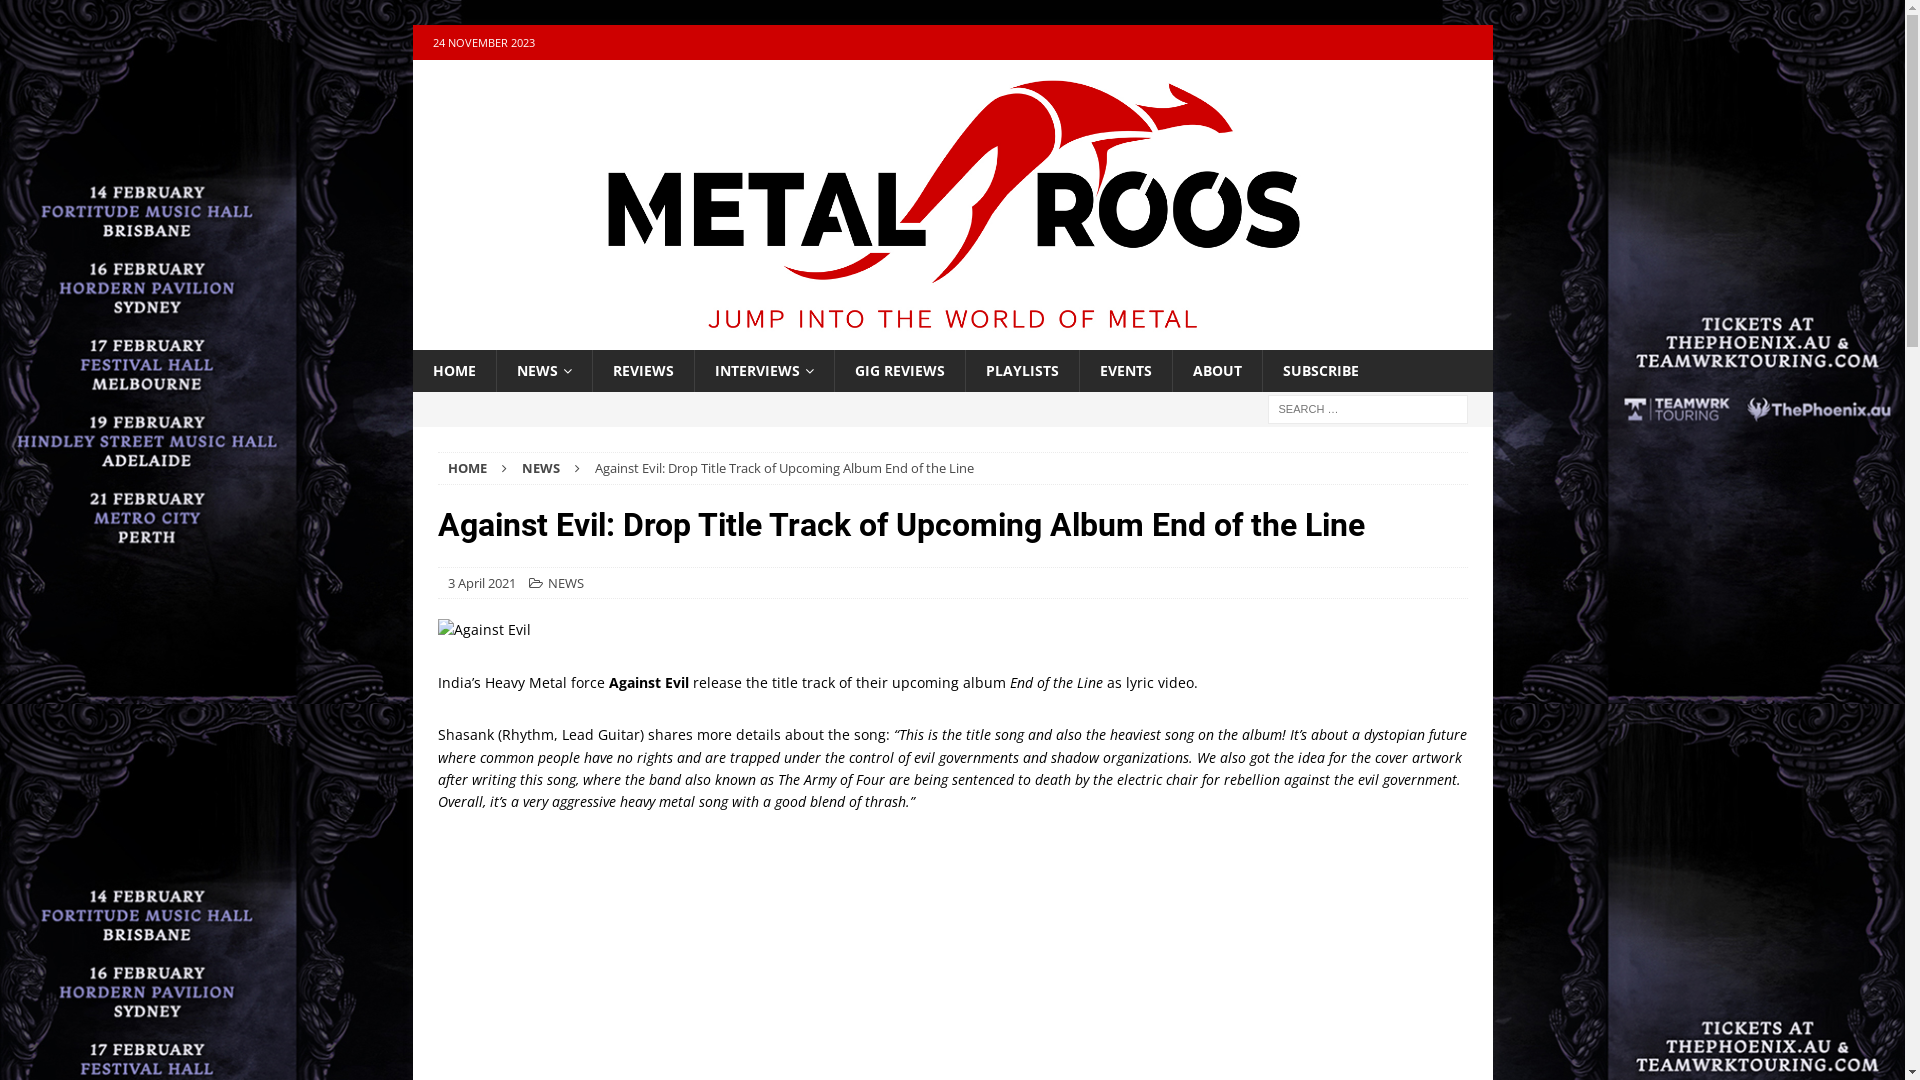 The image size is (1920, 1080). I want to click on HOME, so click(468, 468).